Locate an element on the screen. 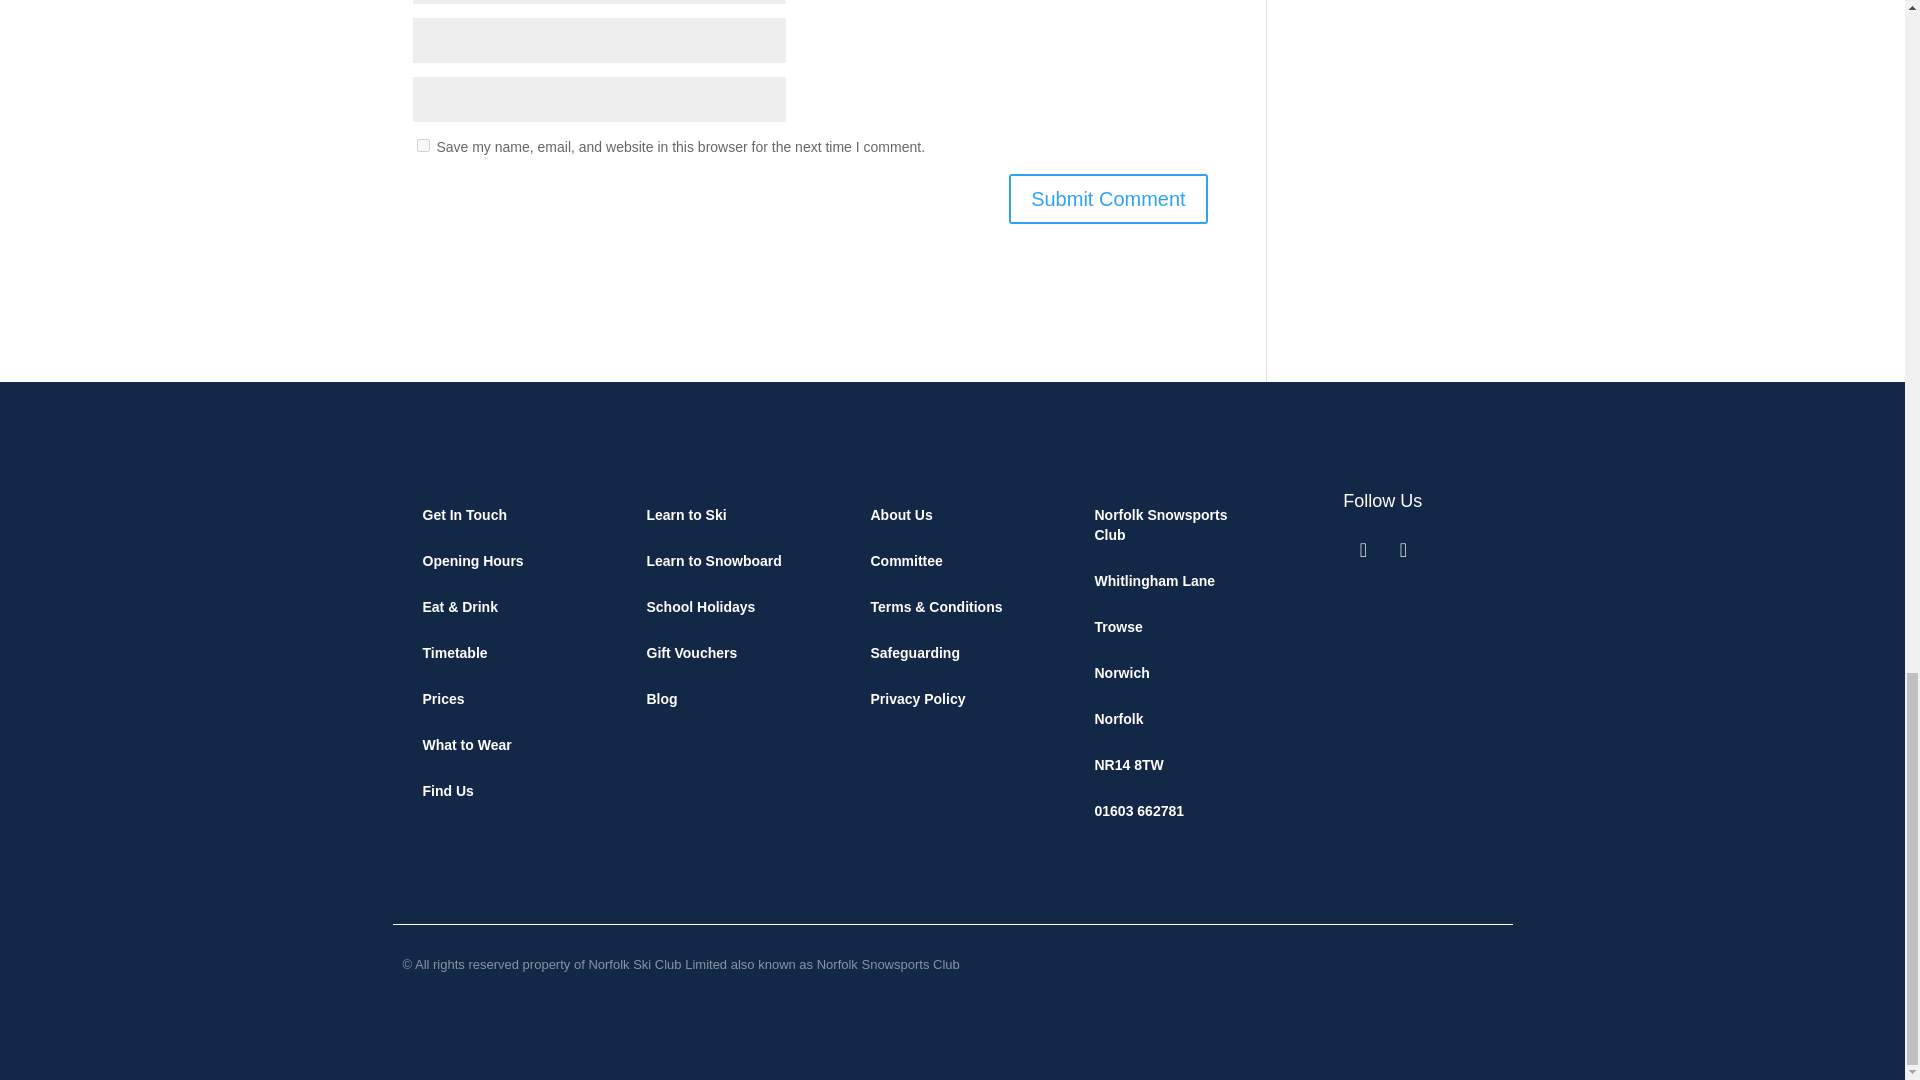 The height and width of the screenshot is (1080, 1920). Timetable is located at coordinates (504, 652).